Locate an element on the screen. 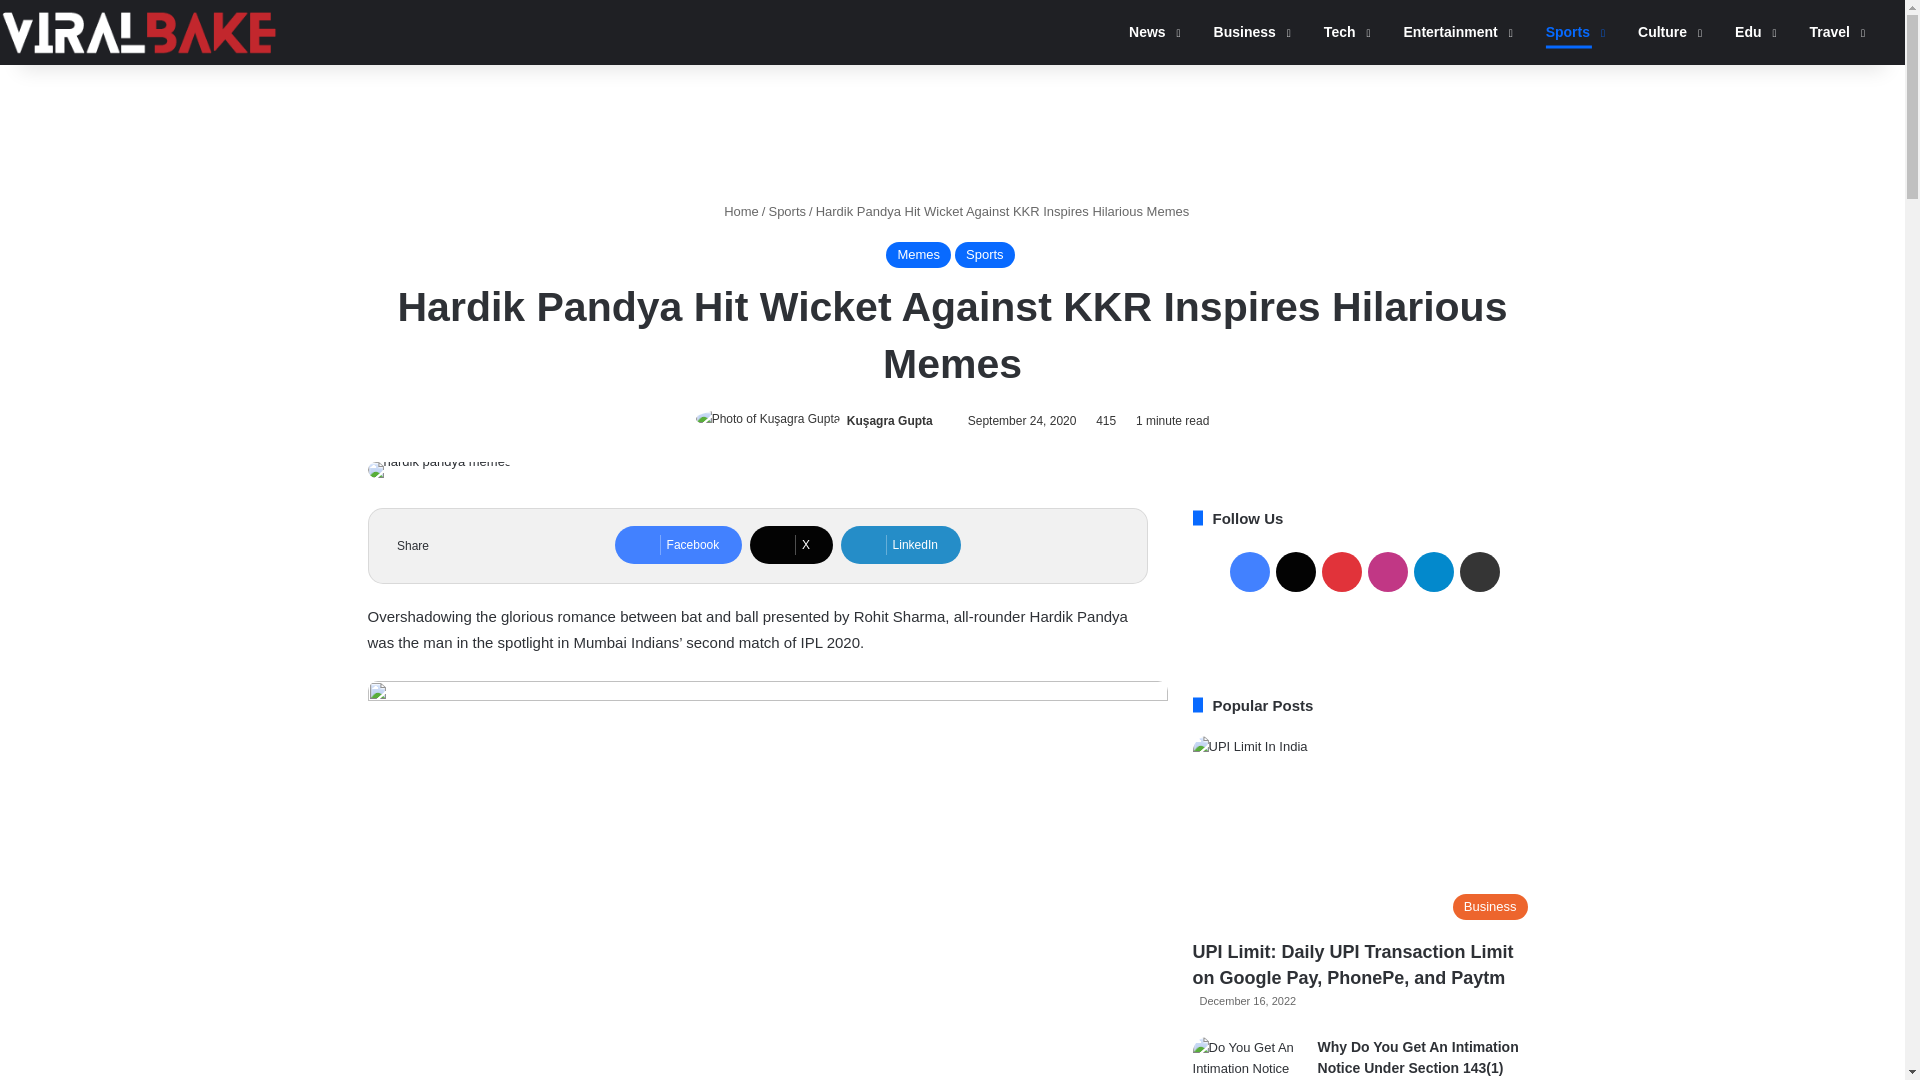 The width and height of the screenshot is (1920, 1080). Culture is located at coordinates (1663, 32).